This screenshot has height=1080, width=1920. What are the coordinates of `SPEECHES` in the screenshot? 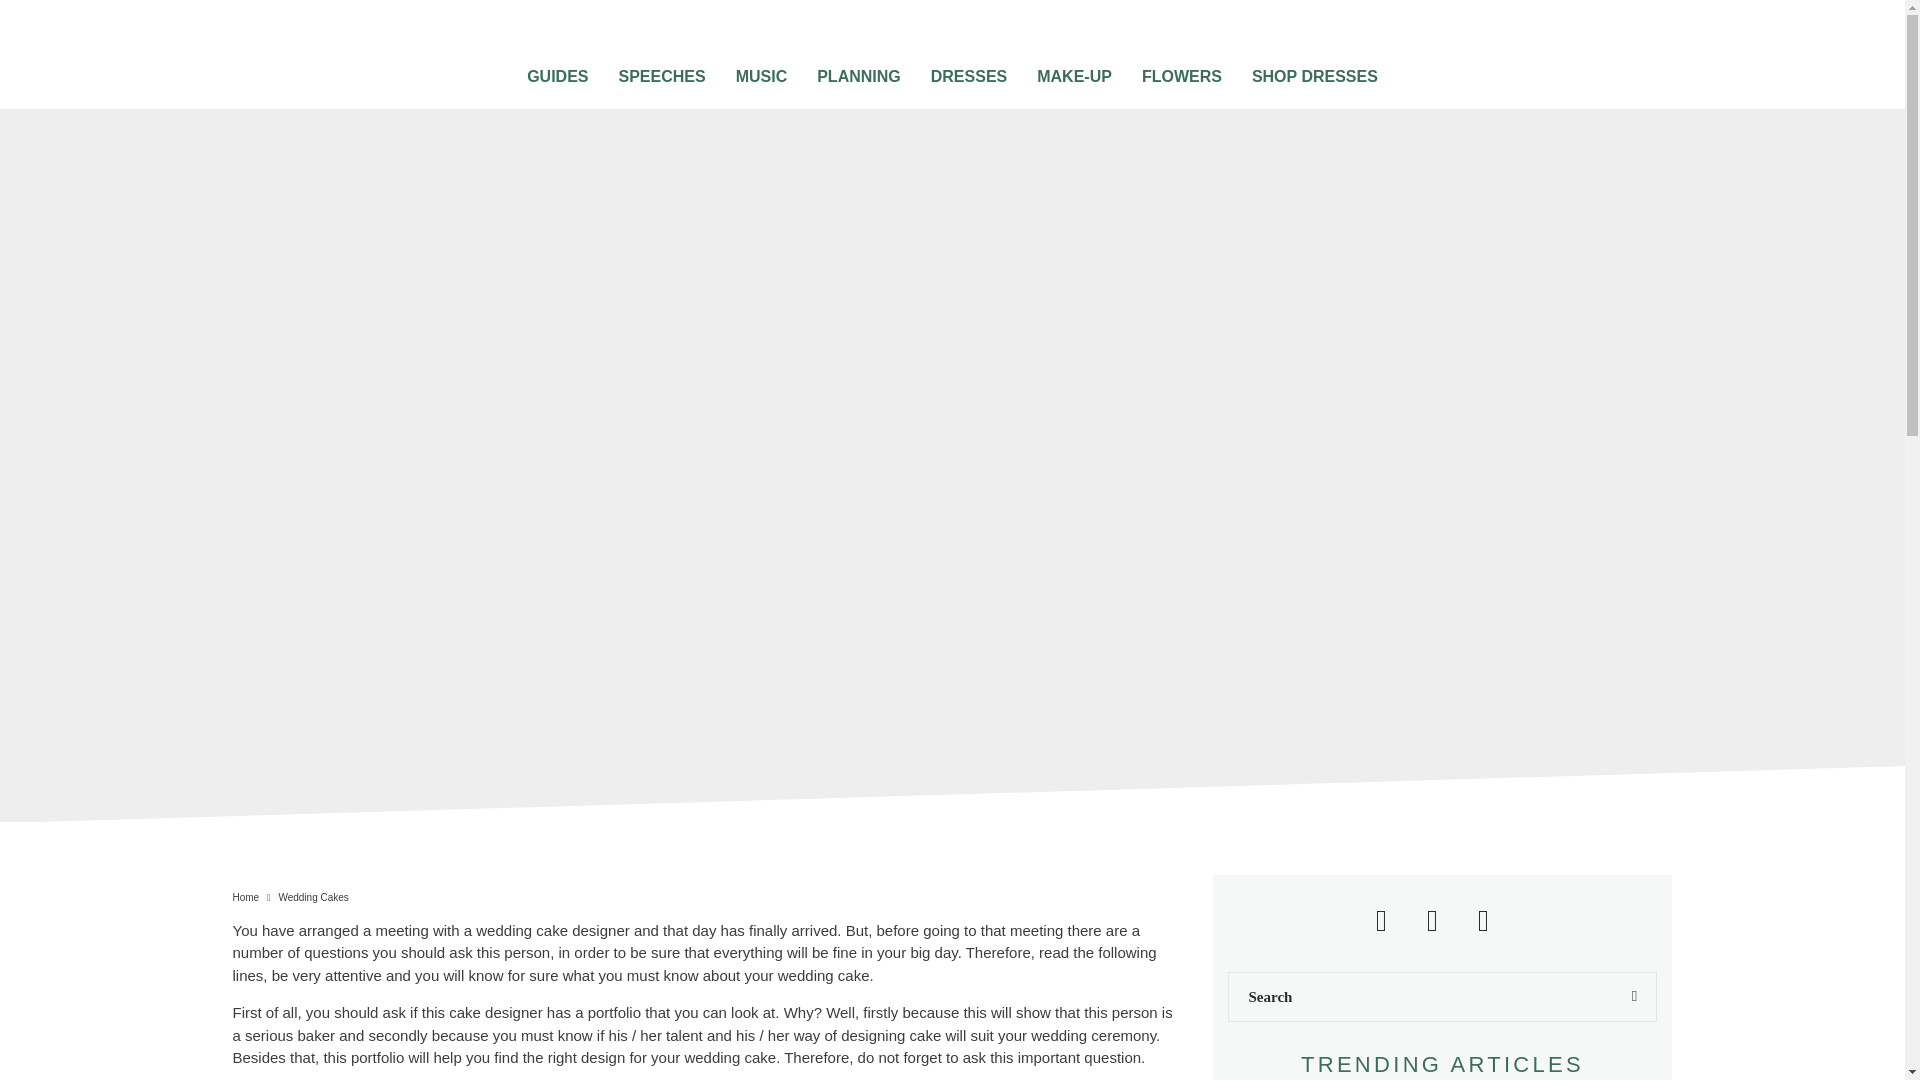 It's located at (661, 70).